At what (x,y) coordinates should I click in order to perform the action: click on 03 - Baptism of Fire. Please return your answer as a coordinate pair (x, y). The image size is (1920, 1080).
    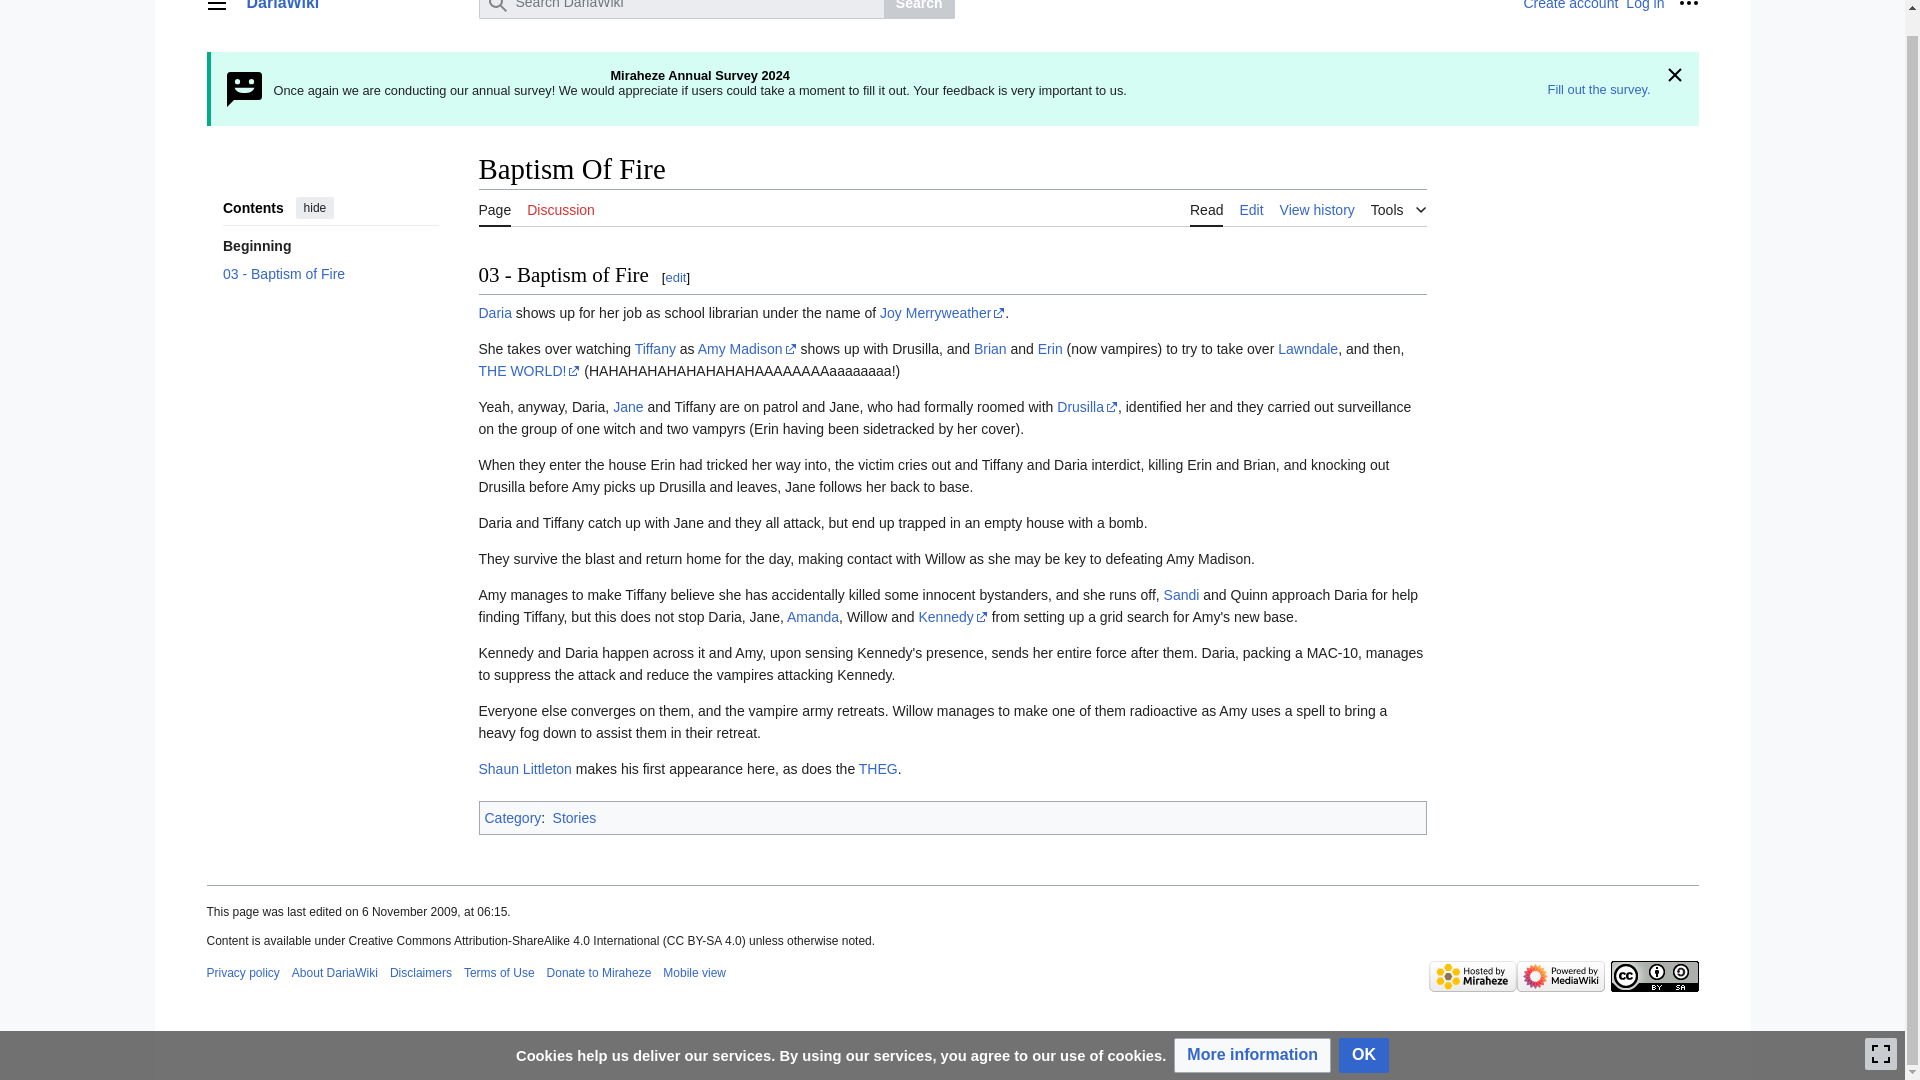
    Looking at the image, I should click on (330, 274).